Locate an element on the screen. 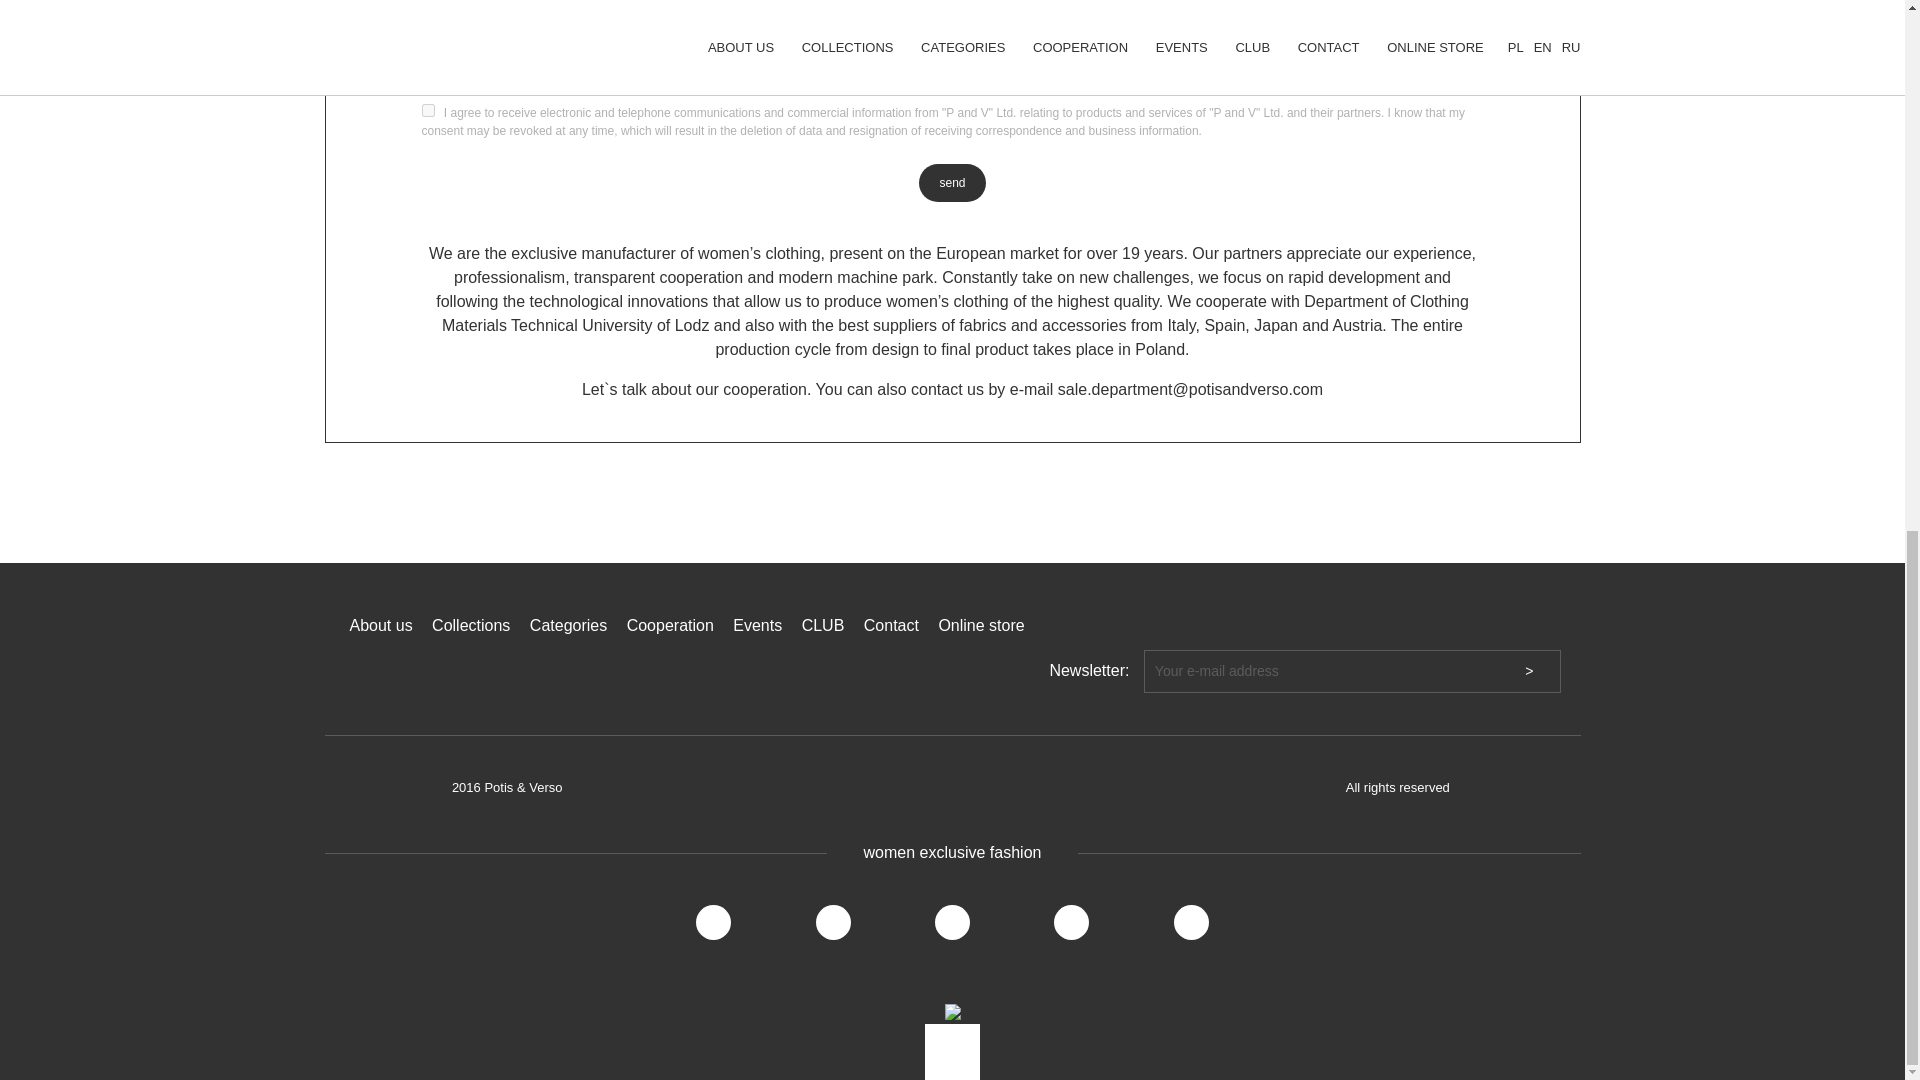  Online store is located at coordinates (980, 624).